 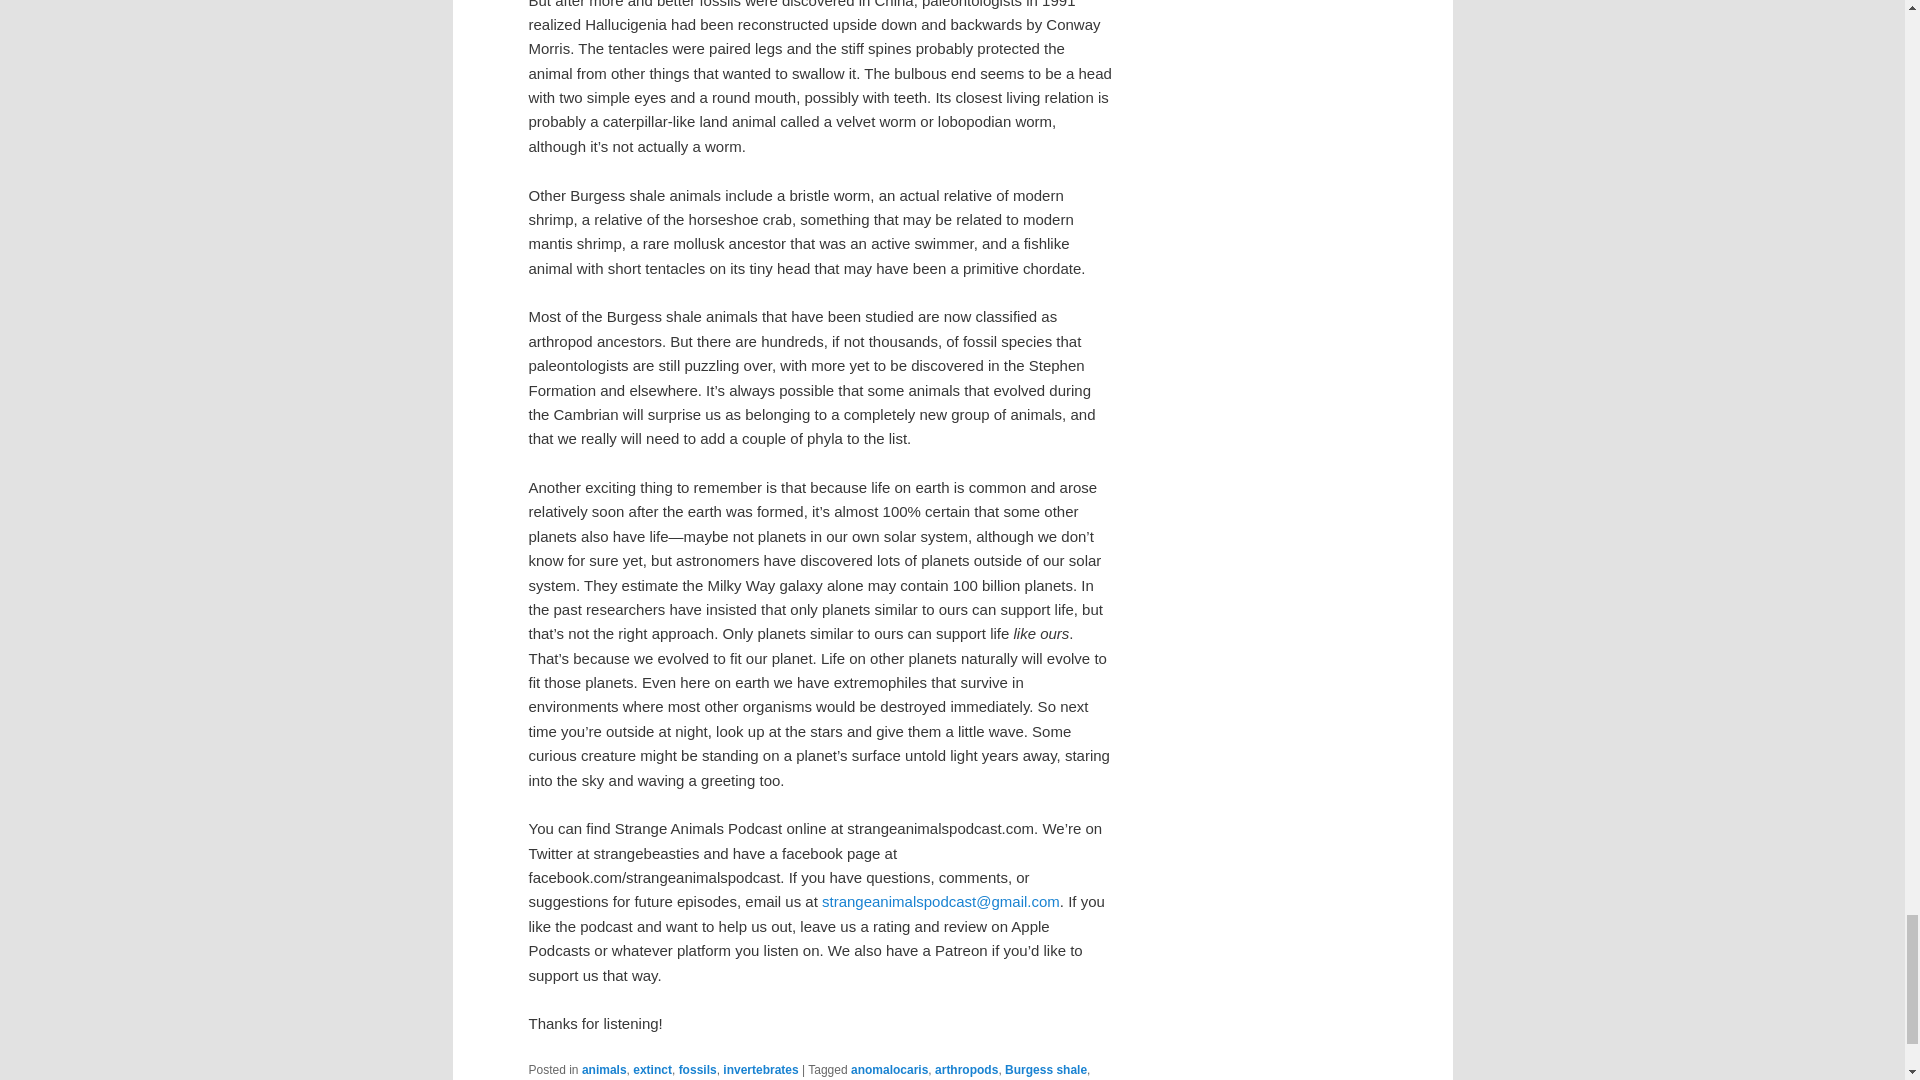 What do you see at coordinates (966, 1069) in the screenshot?
I see `arthropods` at bounding box center [966, 1069].